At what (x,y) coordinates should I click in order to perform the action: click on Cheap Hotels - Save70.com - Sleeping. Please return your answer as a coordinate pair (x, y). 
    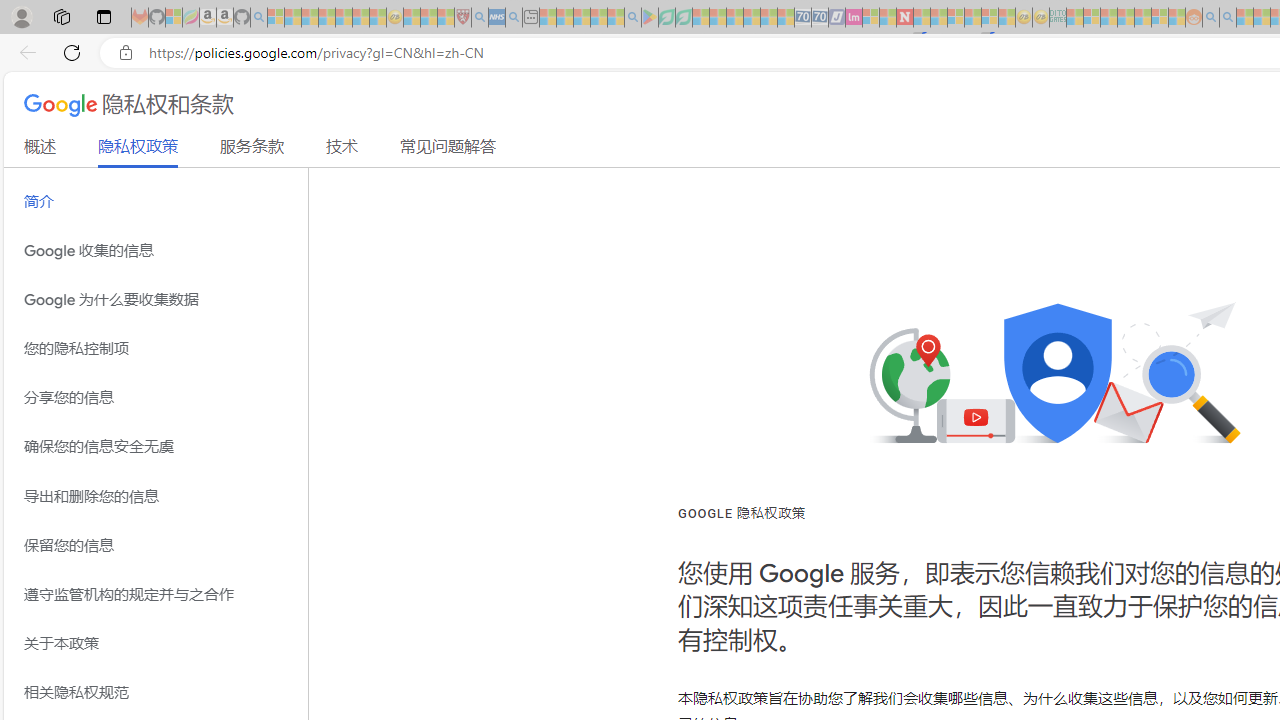
    Looking at the image, I should click on (820, 18).